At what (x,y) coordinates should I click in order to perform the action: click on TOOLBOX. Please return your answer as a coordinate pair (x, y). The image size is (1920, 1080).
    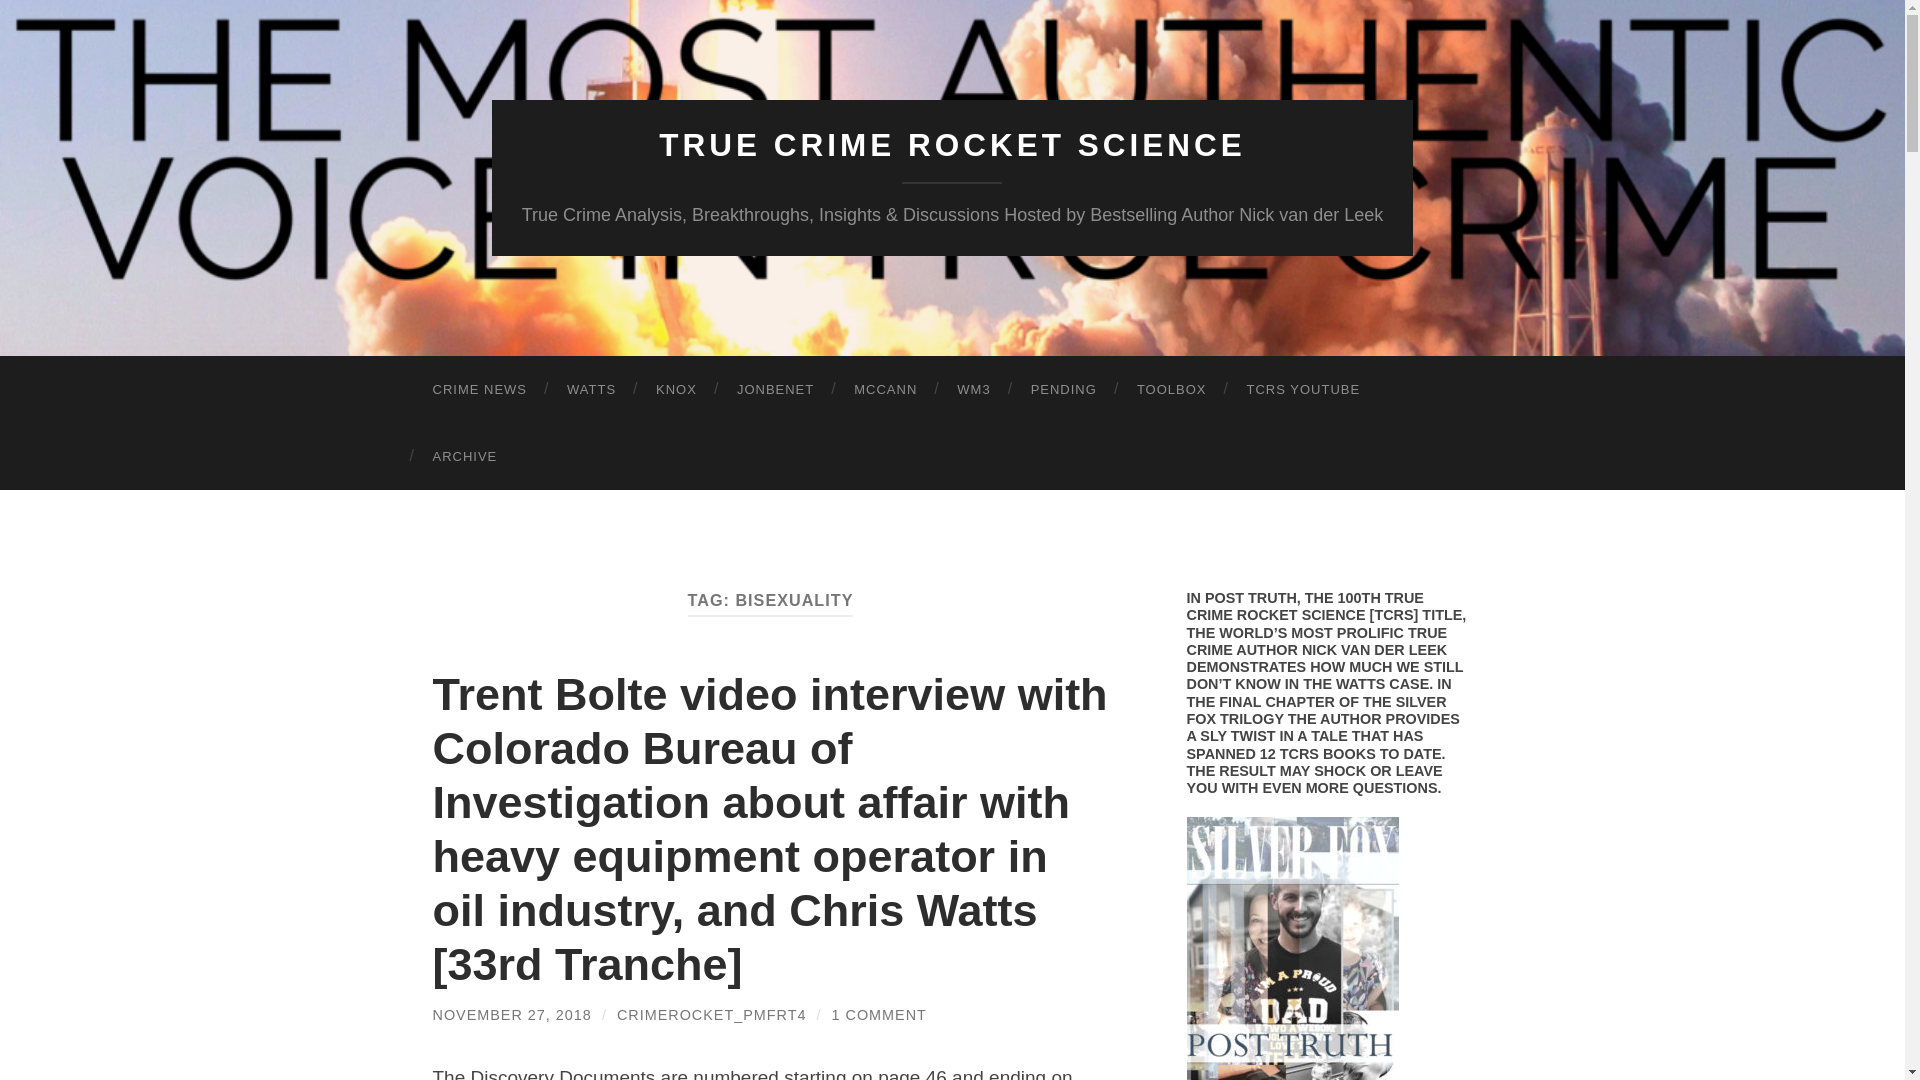
    Looking at the image, I should click on (1172, 390).